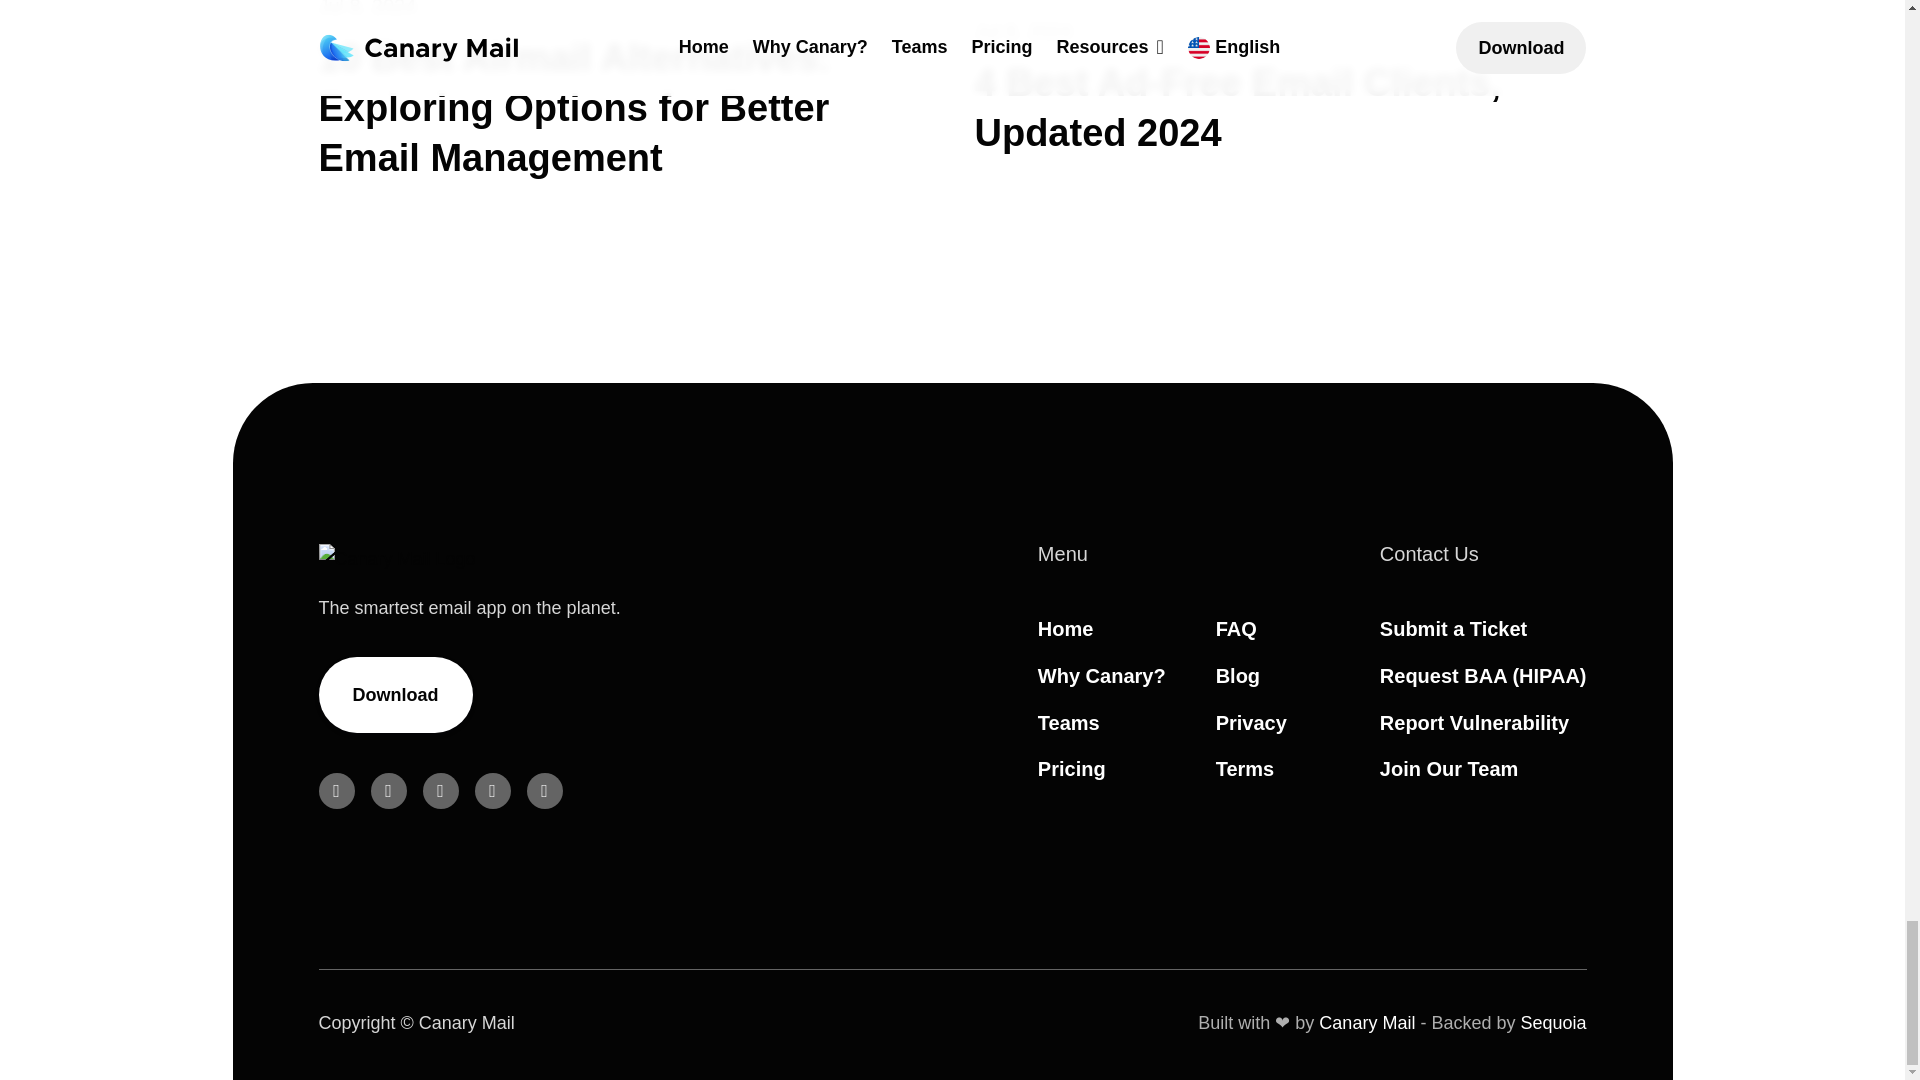 This screenshot has height=1080, width=1920. Describe the element at coordinates (1449, 768) in the screenshot. I see `Join Our Team` at that location.